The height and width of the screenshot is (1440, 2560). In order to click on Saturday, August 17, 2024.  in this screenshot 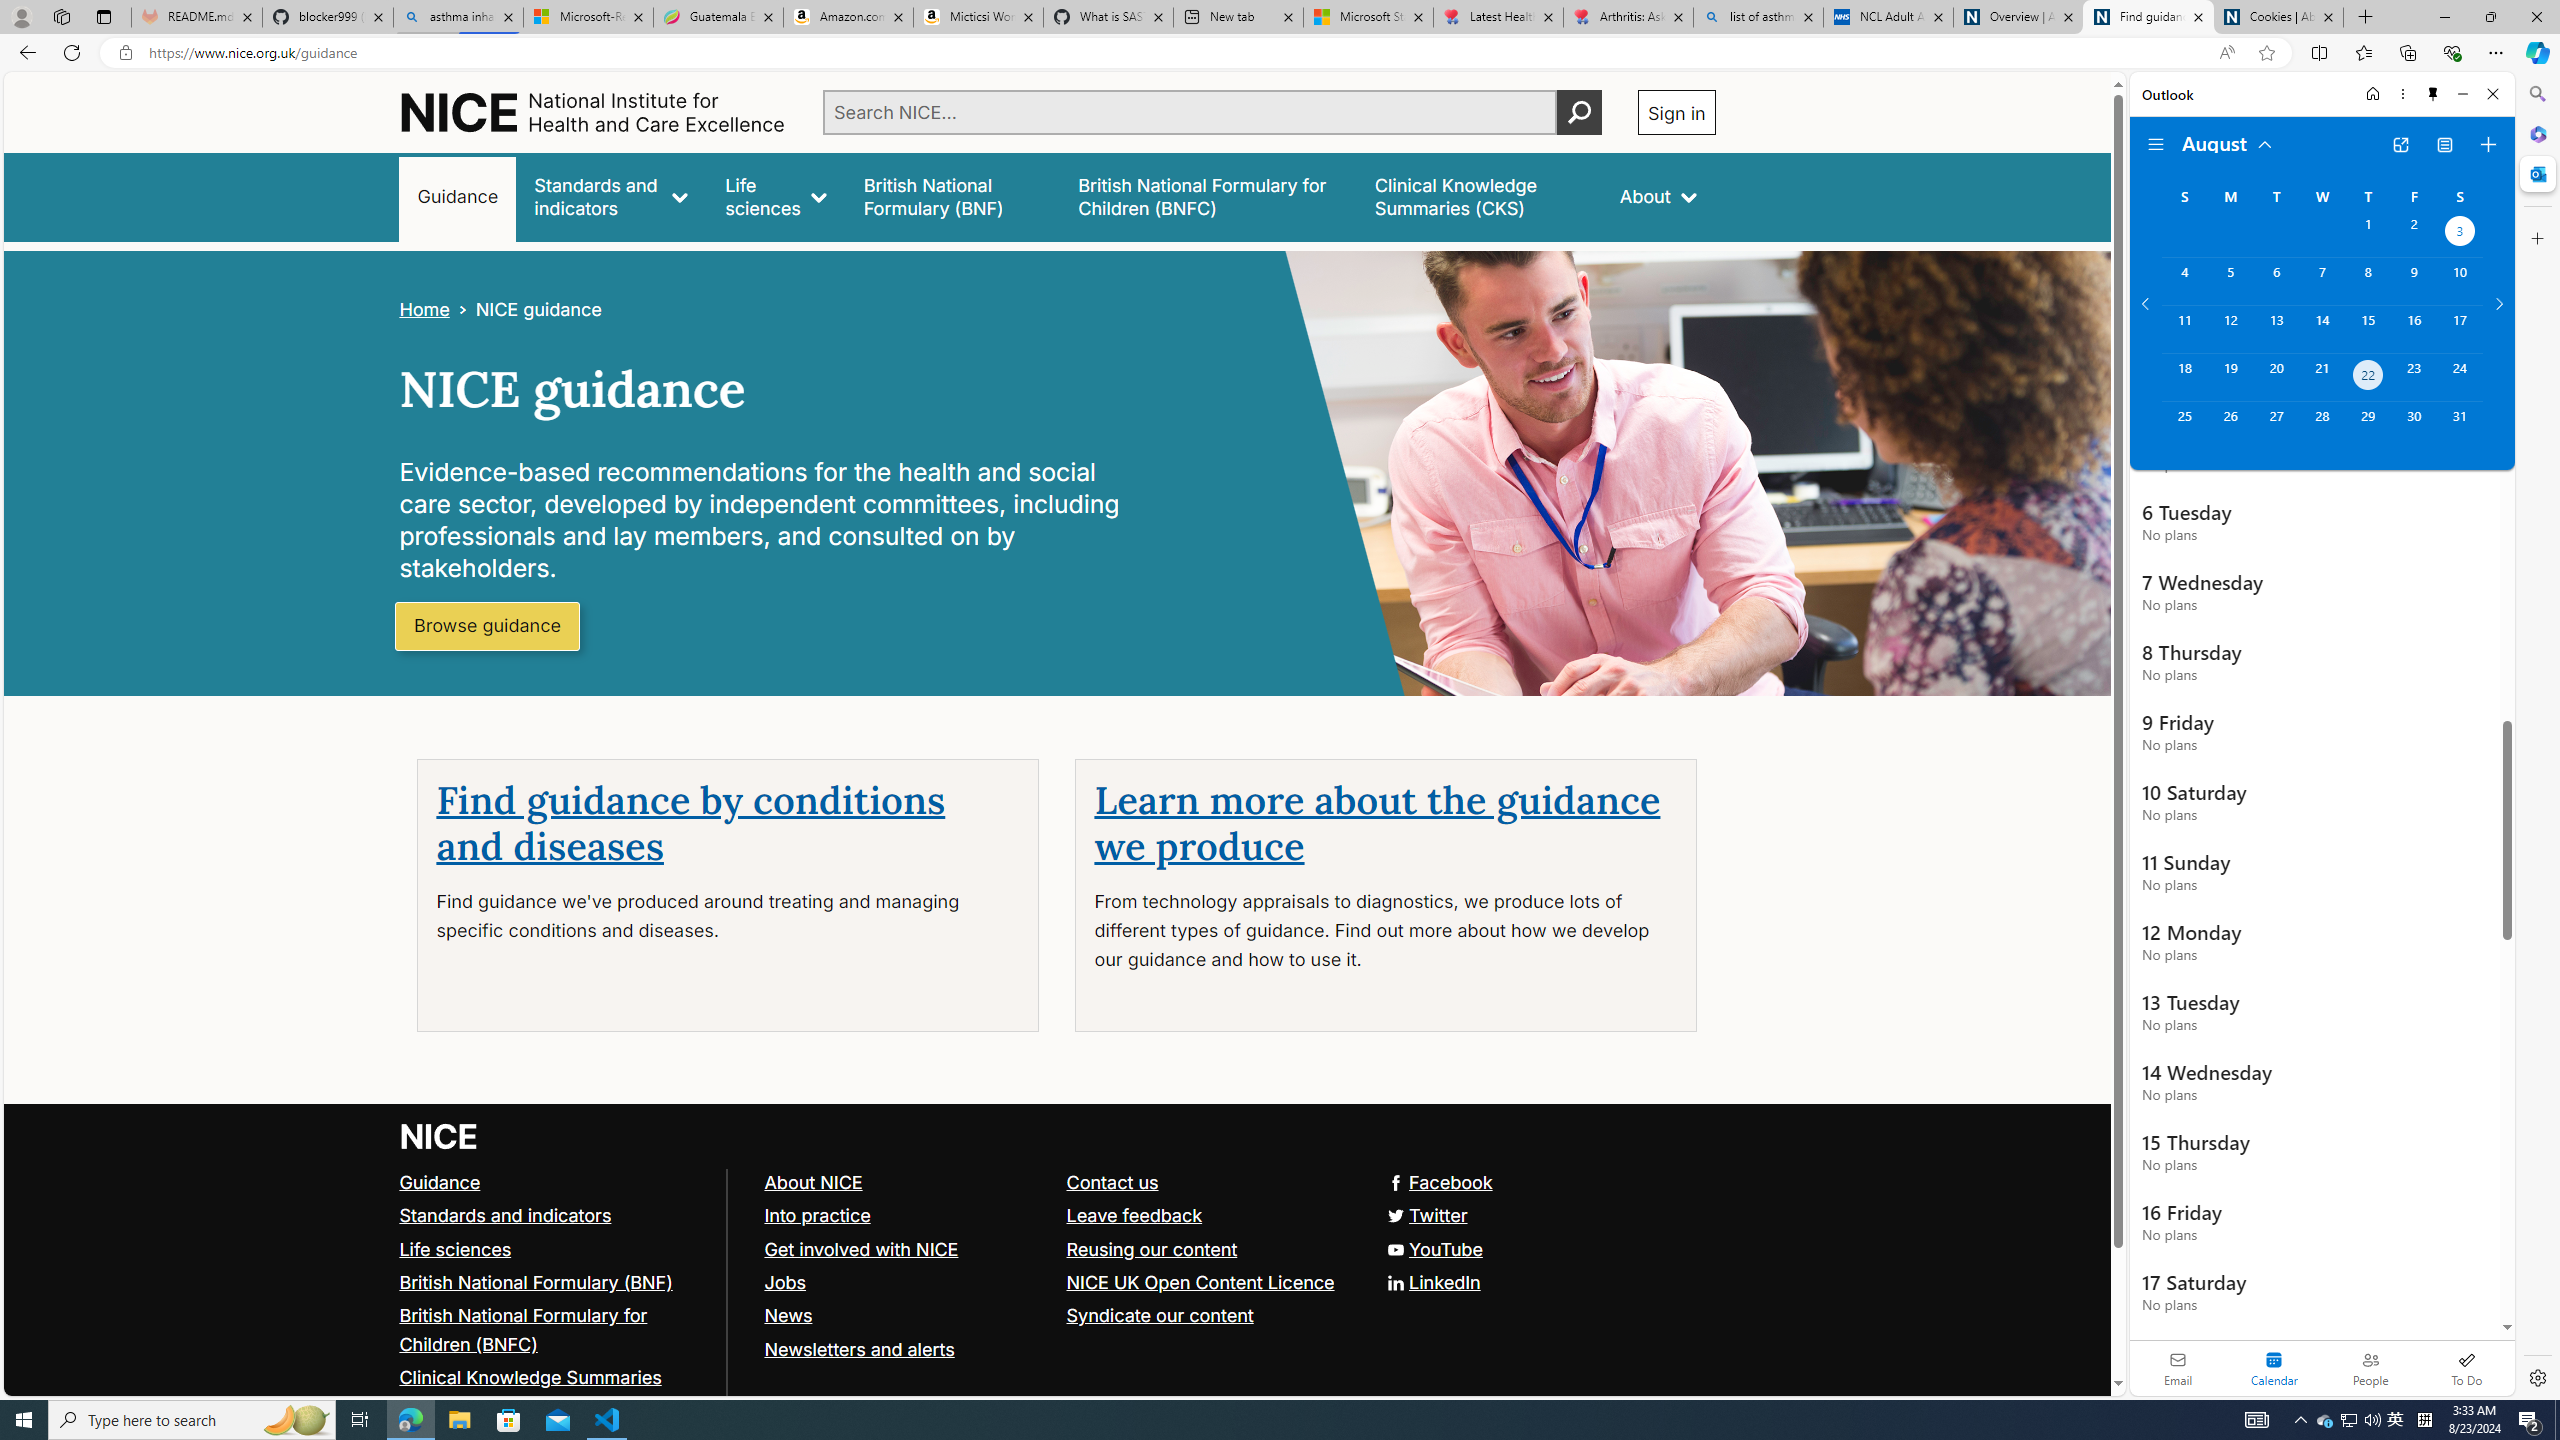, I will do `click(2460, 328)`.